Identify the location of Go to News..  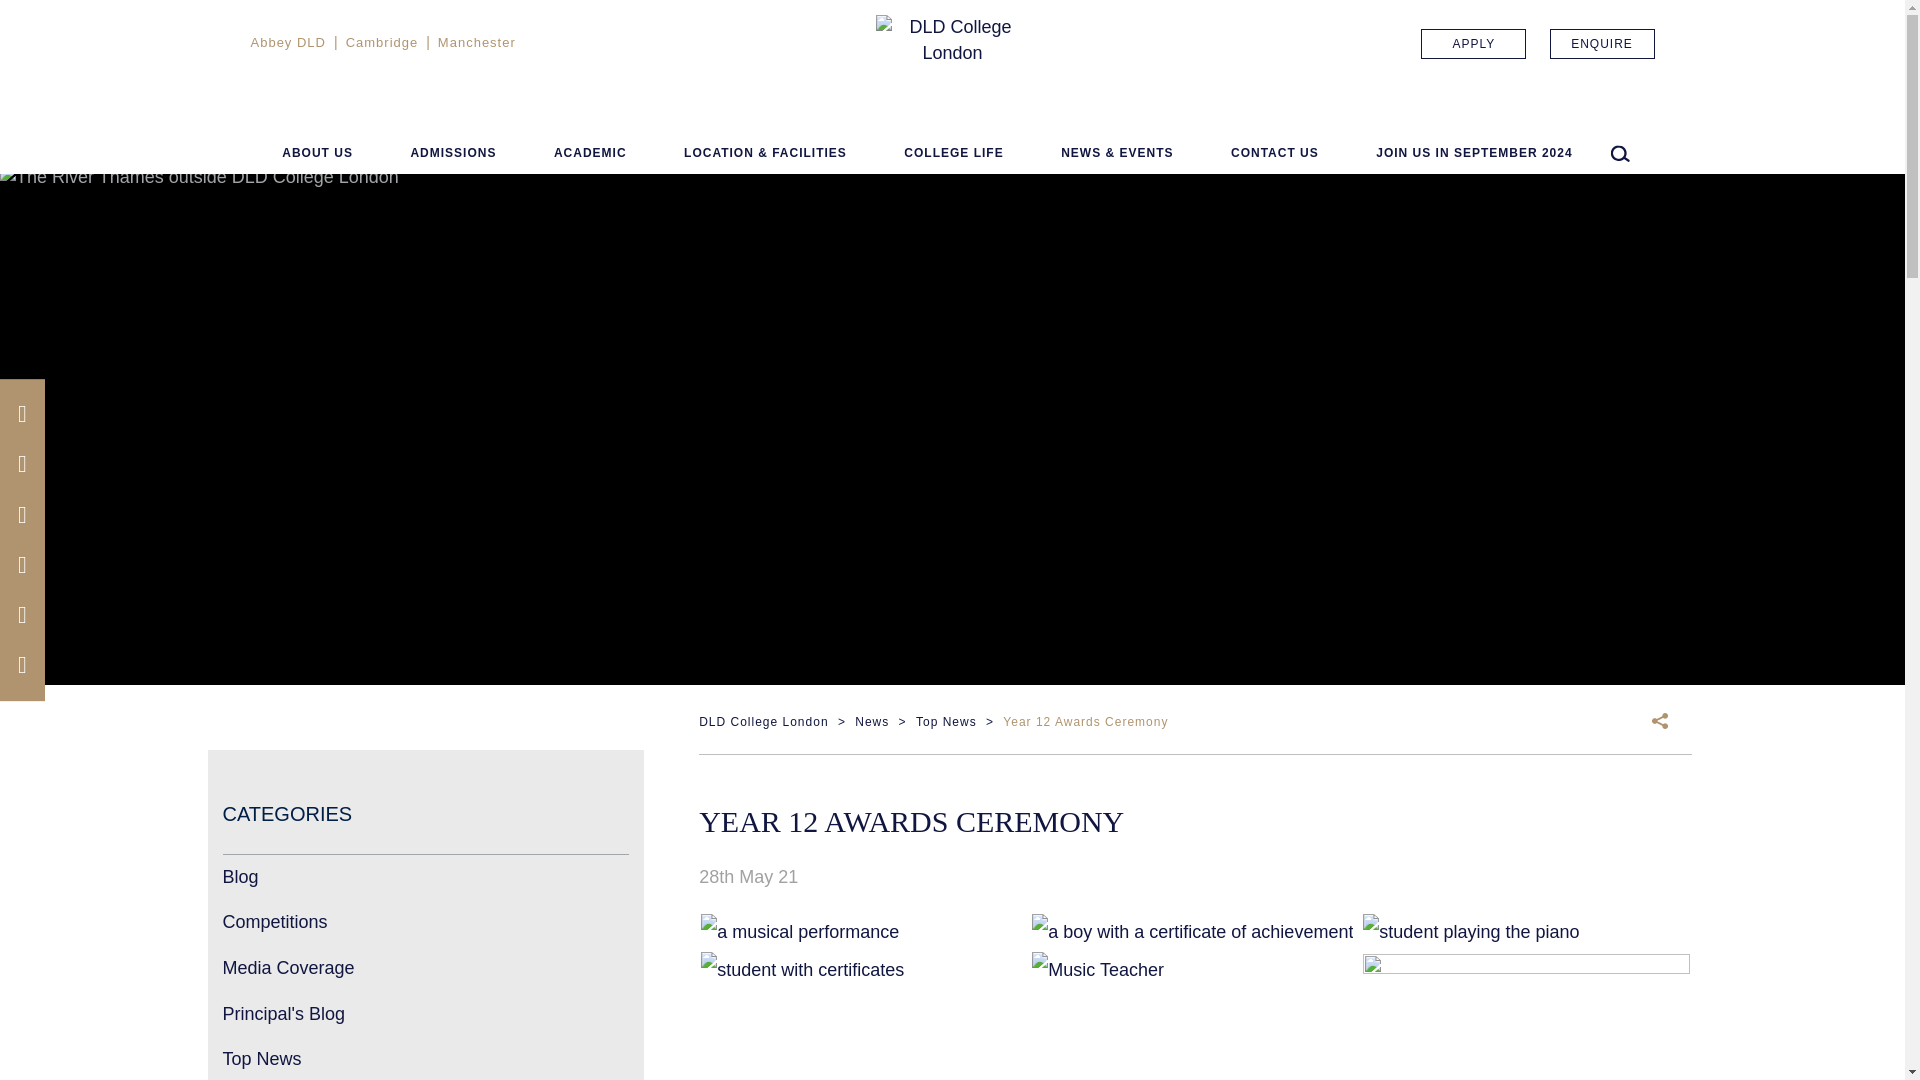
(871, 722).